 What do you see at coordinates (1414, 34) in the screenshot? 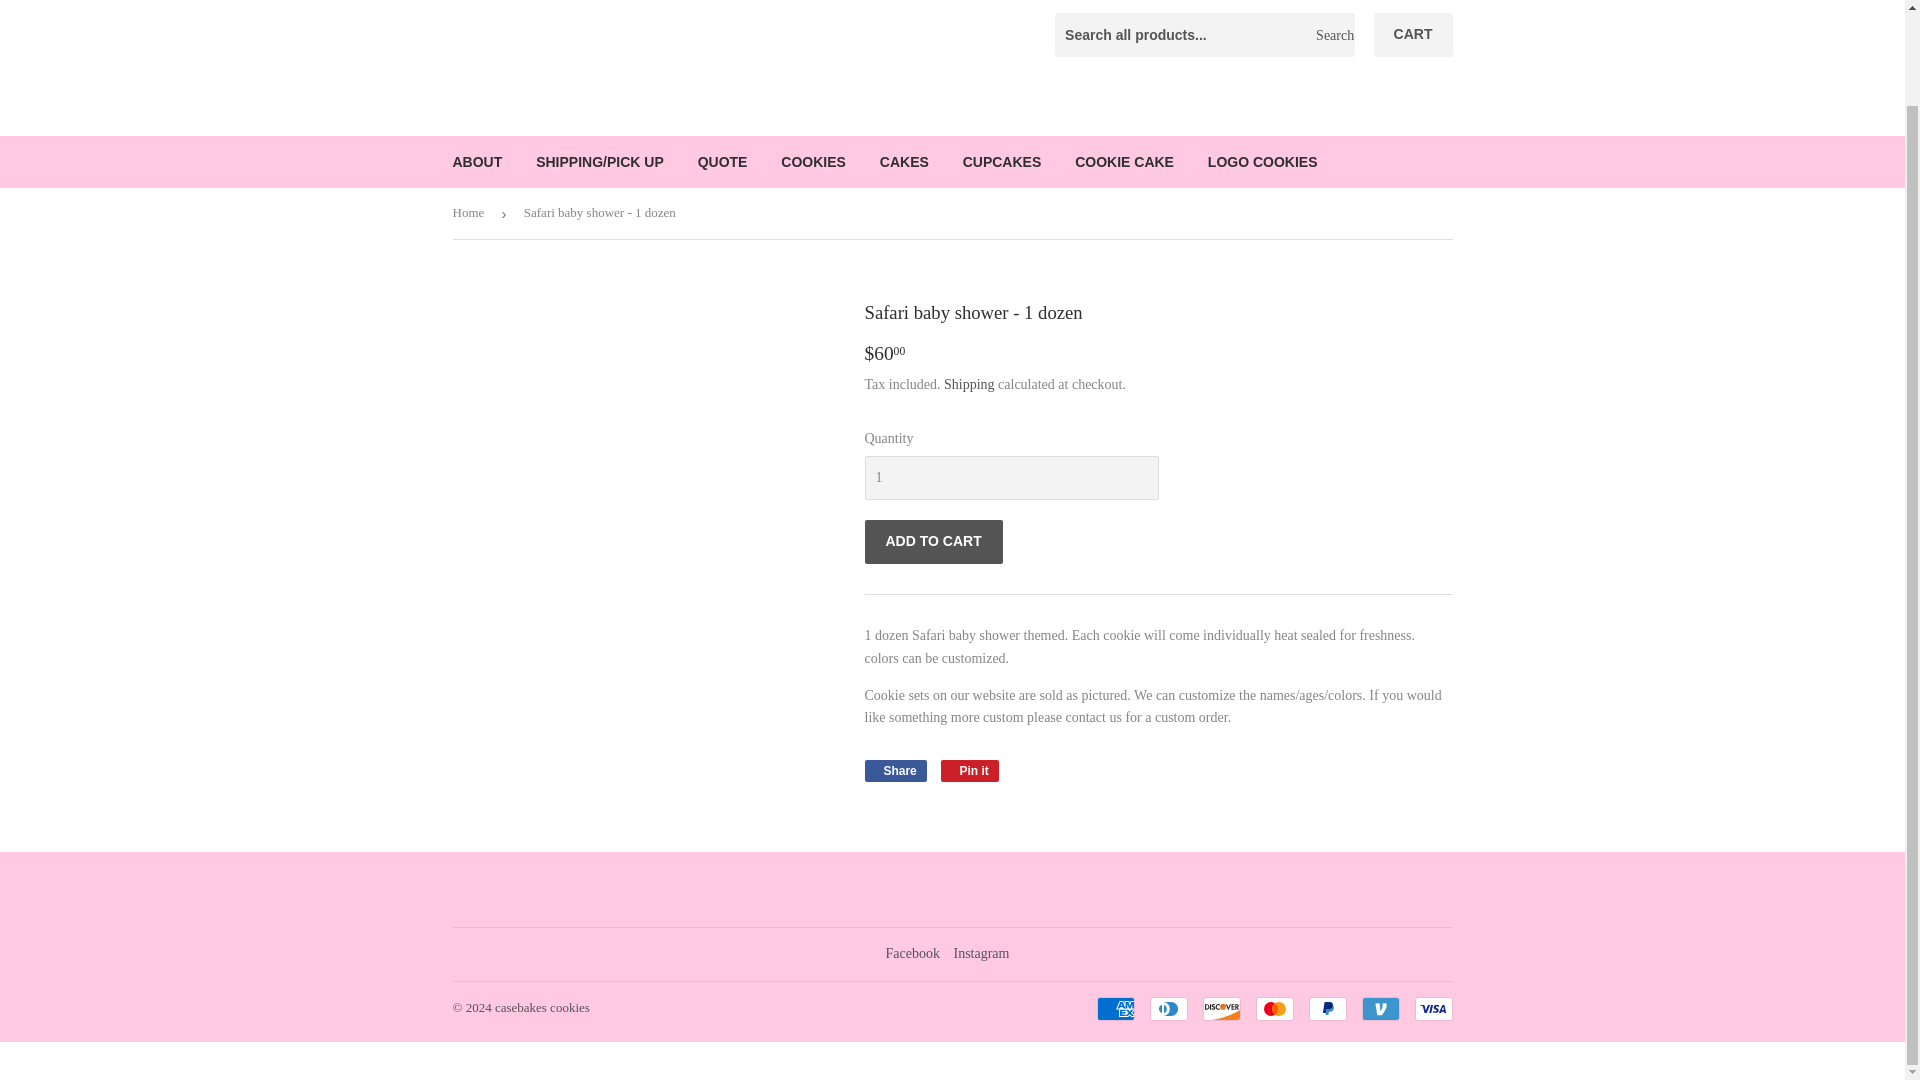
I see `CART` at bounding box center [1414, 34].